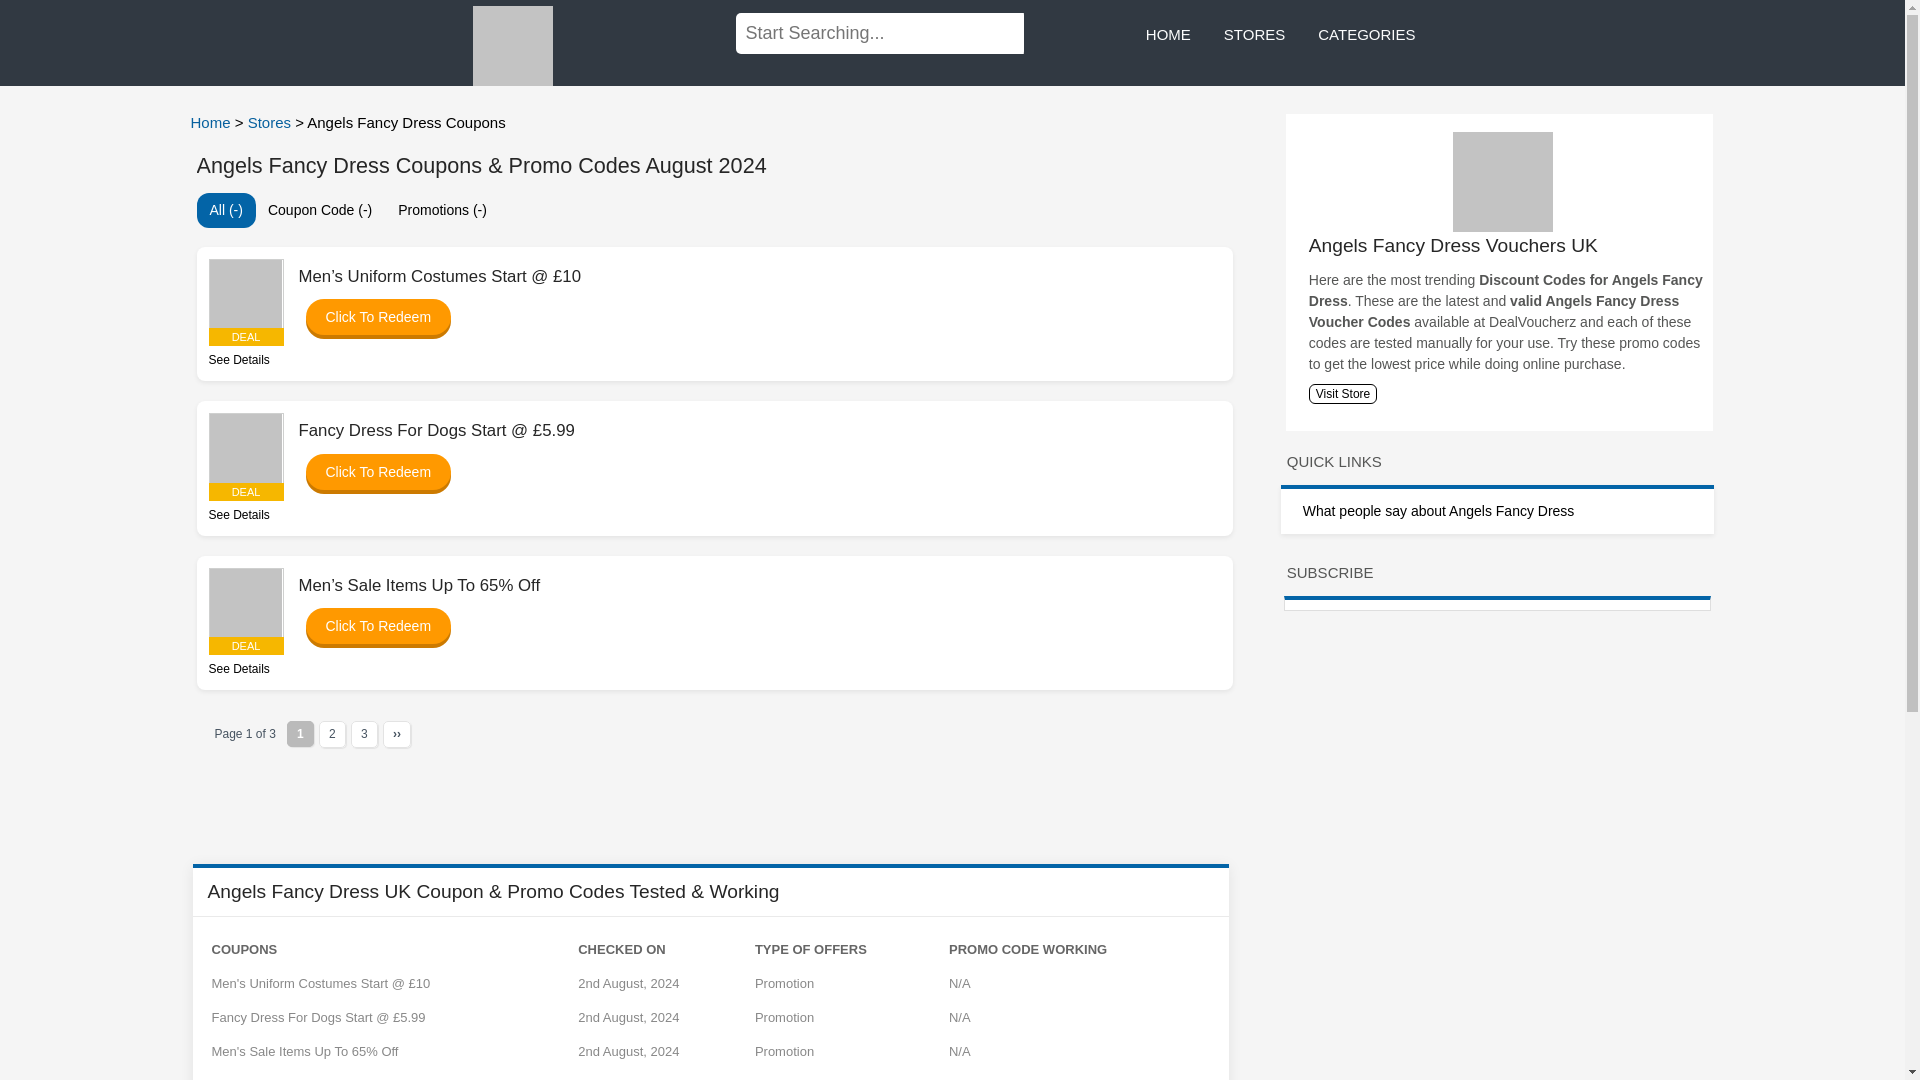 Image resolution: width=1920 pixels, height=1080 pixels. What do you see at coordinates (1254, 36) in the screenshot?
I see `STORES` at bounding box center [1254, 36].